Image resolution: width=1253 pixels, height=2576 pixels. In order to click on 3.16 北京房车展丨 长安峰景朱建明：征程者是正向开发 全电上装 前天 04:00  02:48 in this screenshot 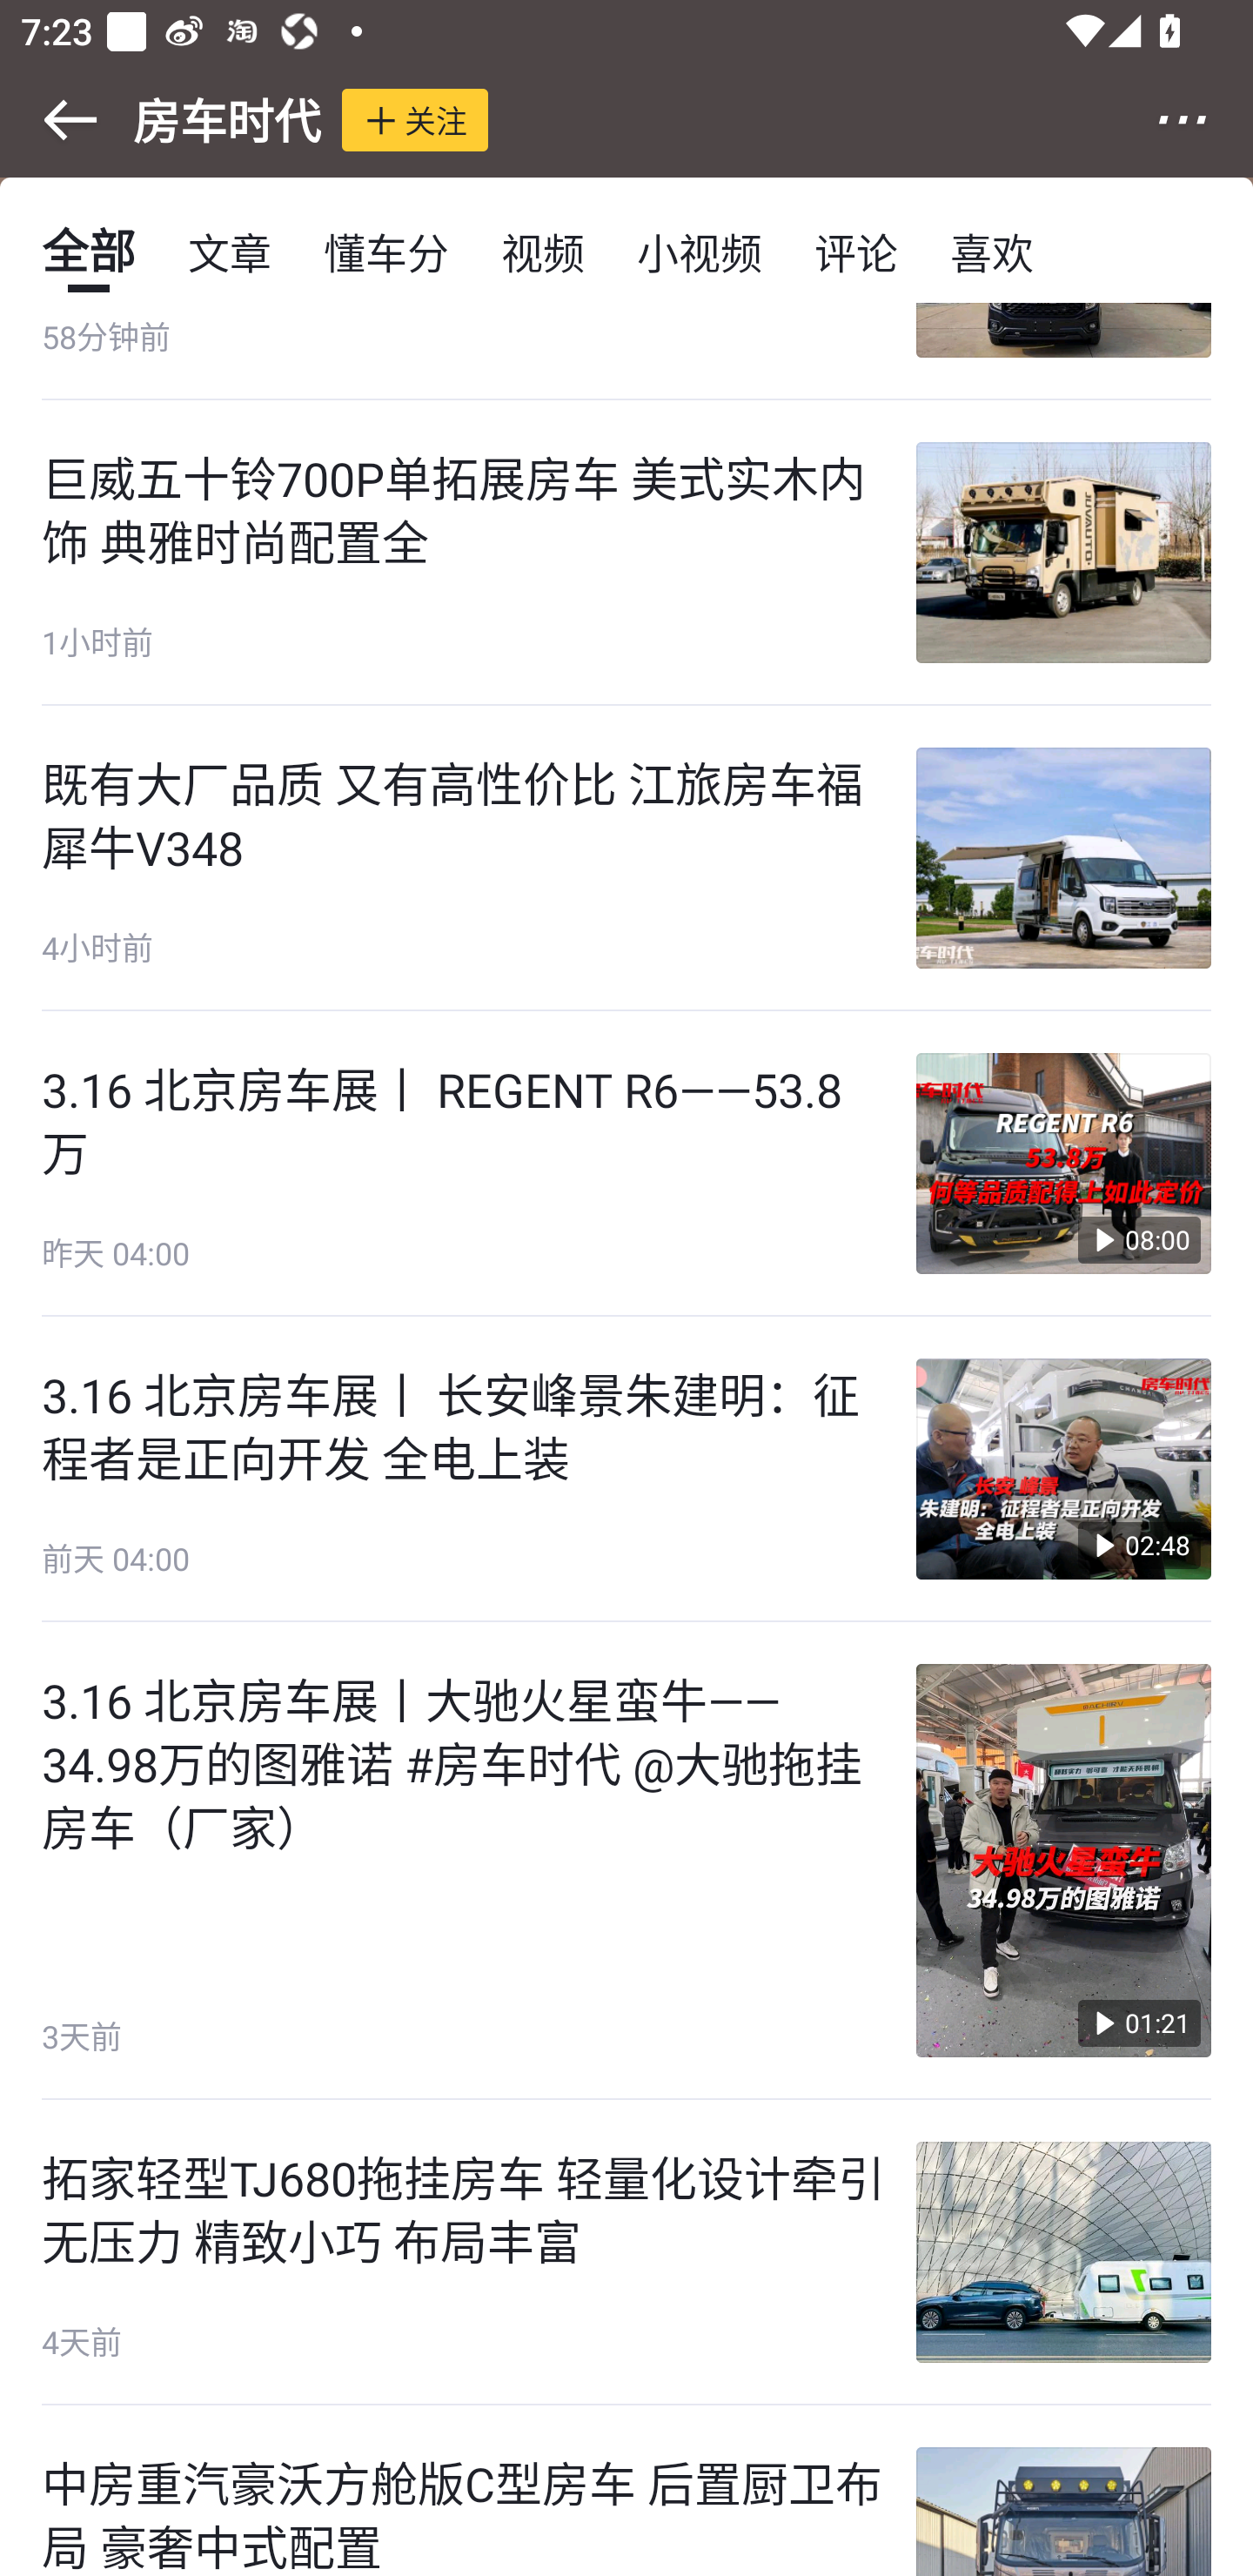, I will do `click(626, 1469)`.